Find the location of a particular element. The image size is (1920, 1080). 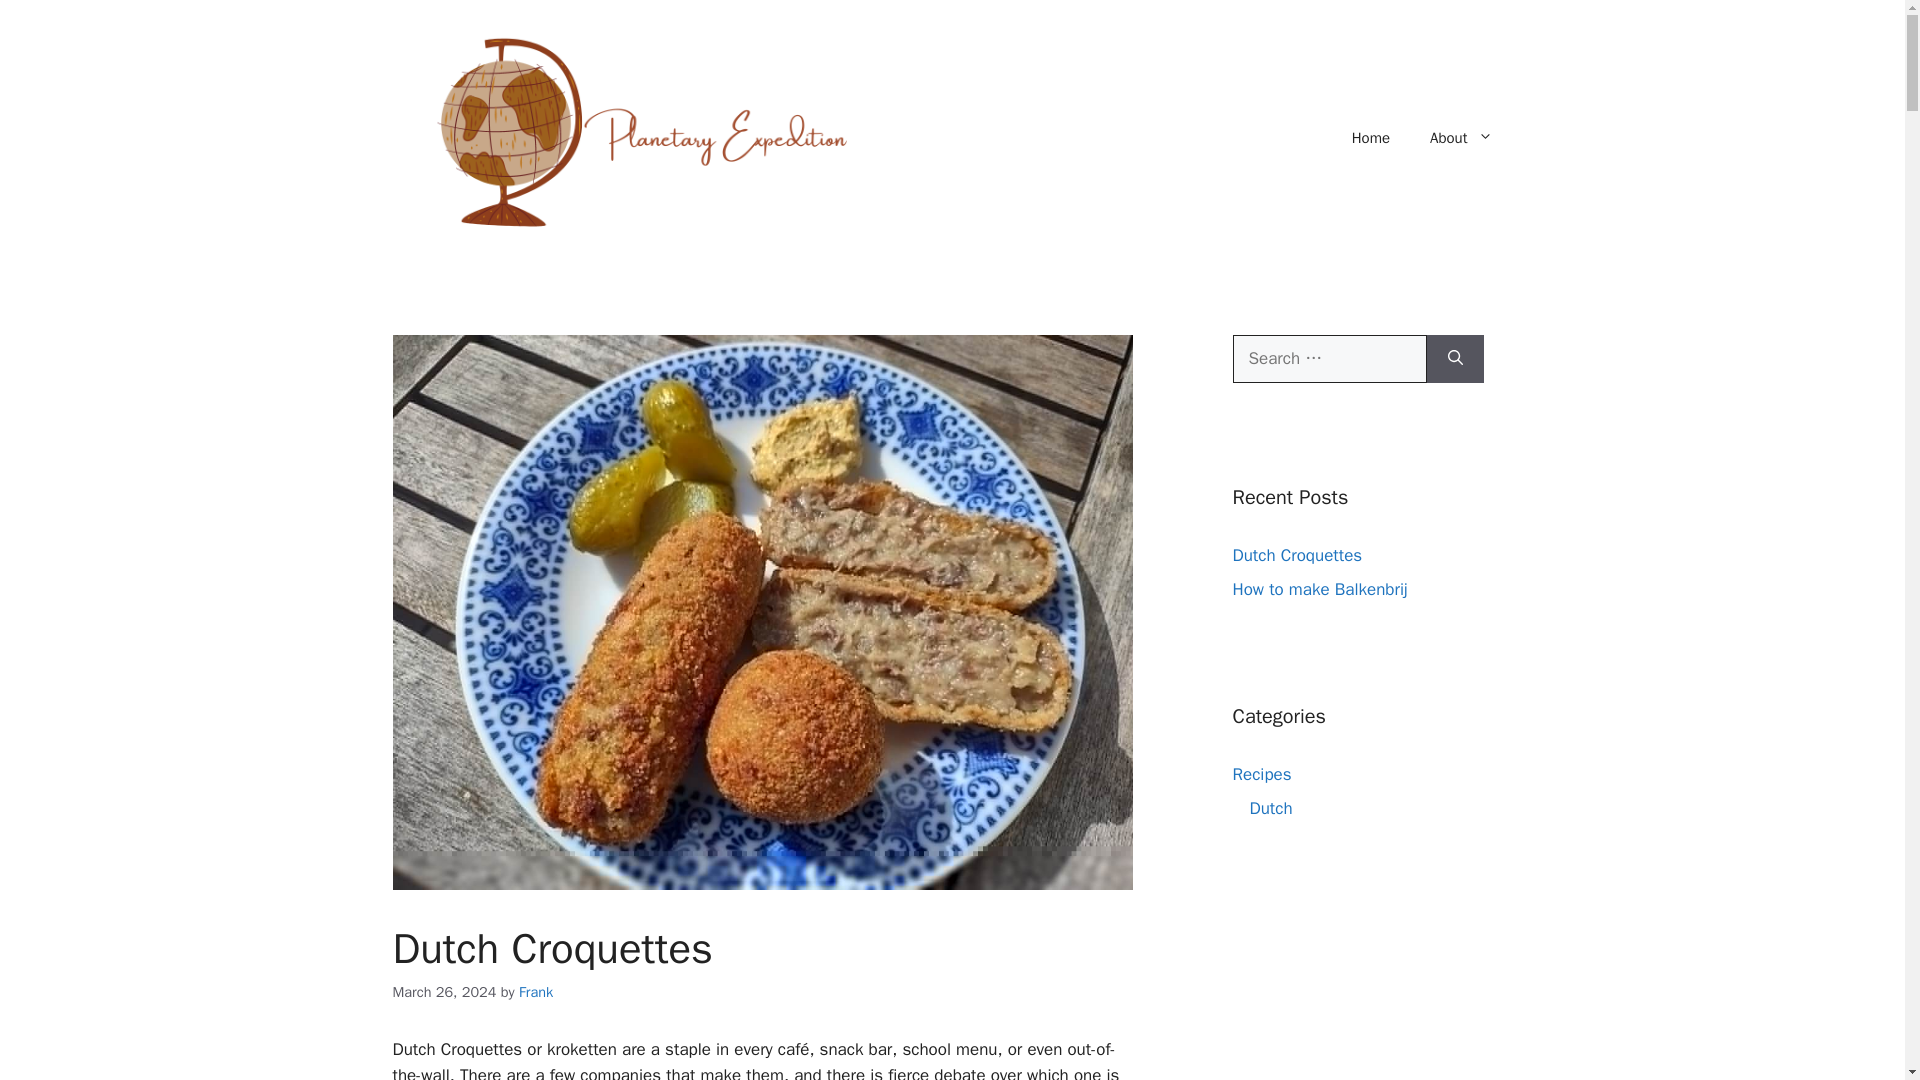

Dutch Croquettes is located at coordinates (1296, 554).